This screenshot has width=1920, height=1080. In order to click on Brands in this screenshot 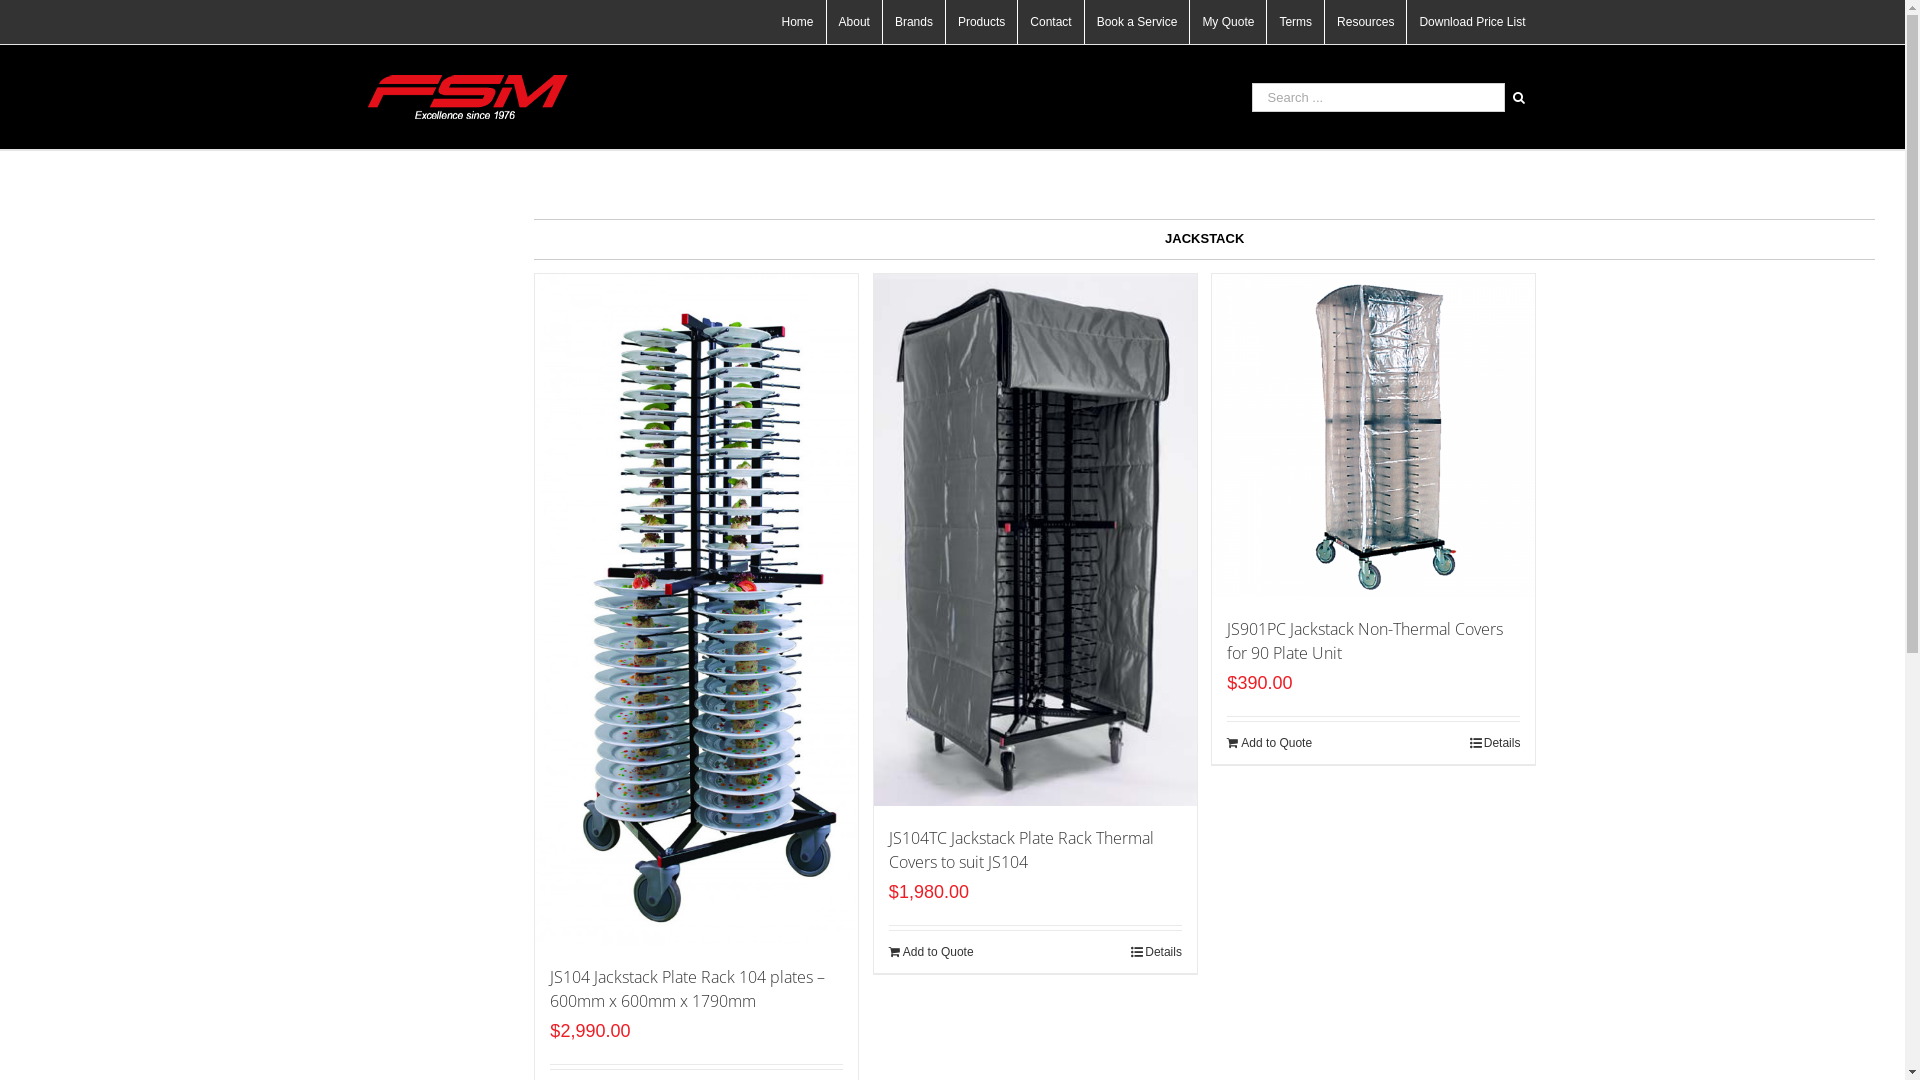, I will do `click(914, 22)`.